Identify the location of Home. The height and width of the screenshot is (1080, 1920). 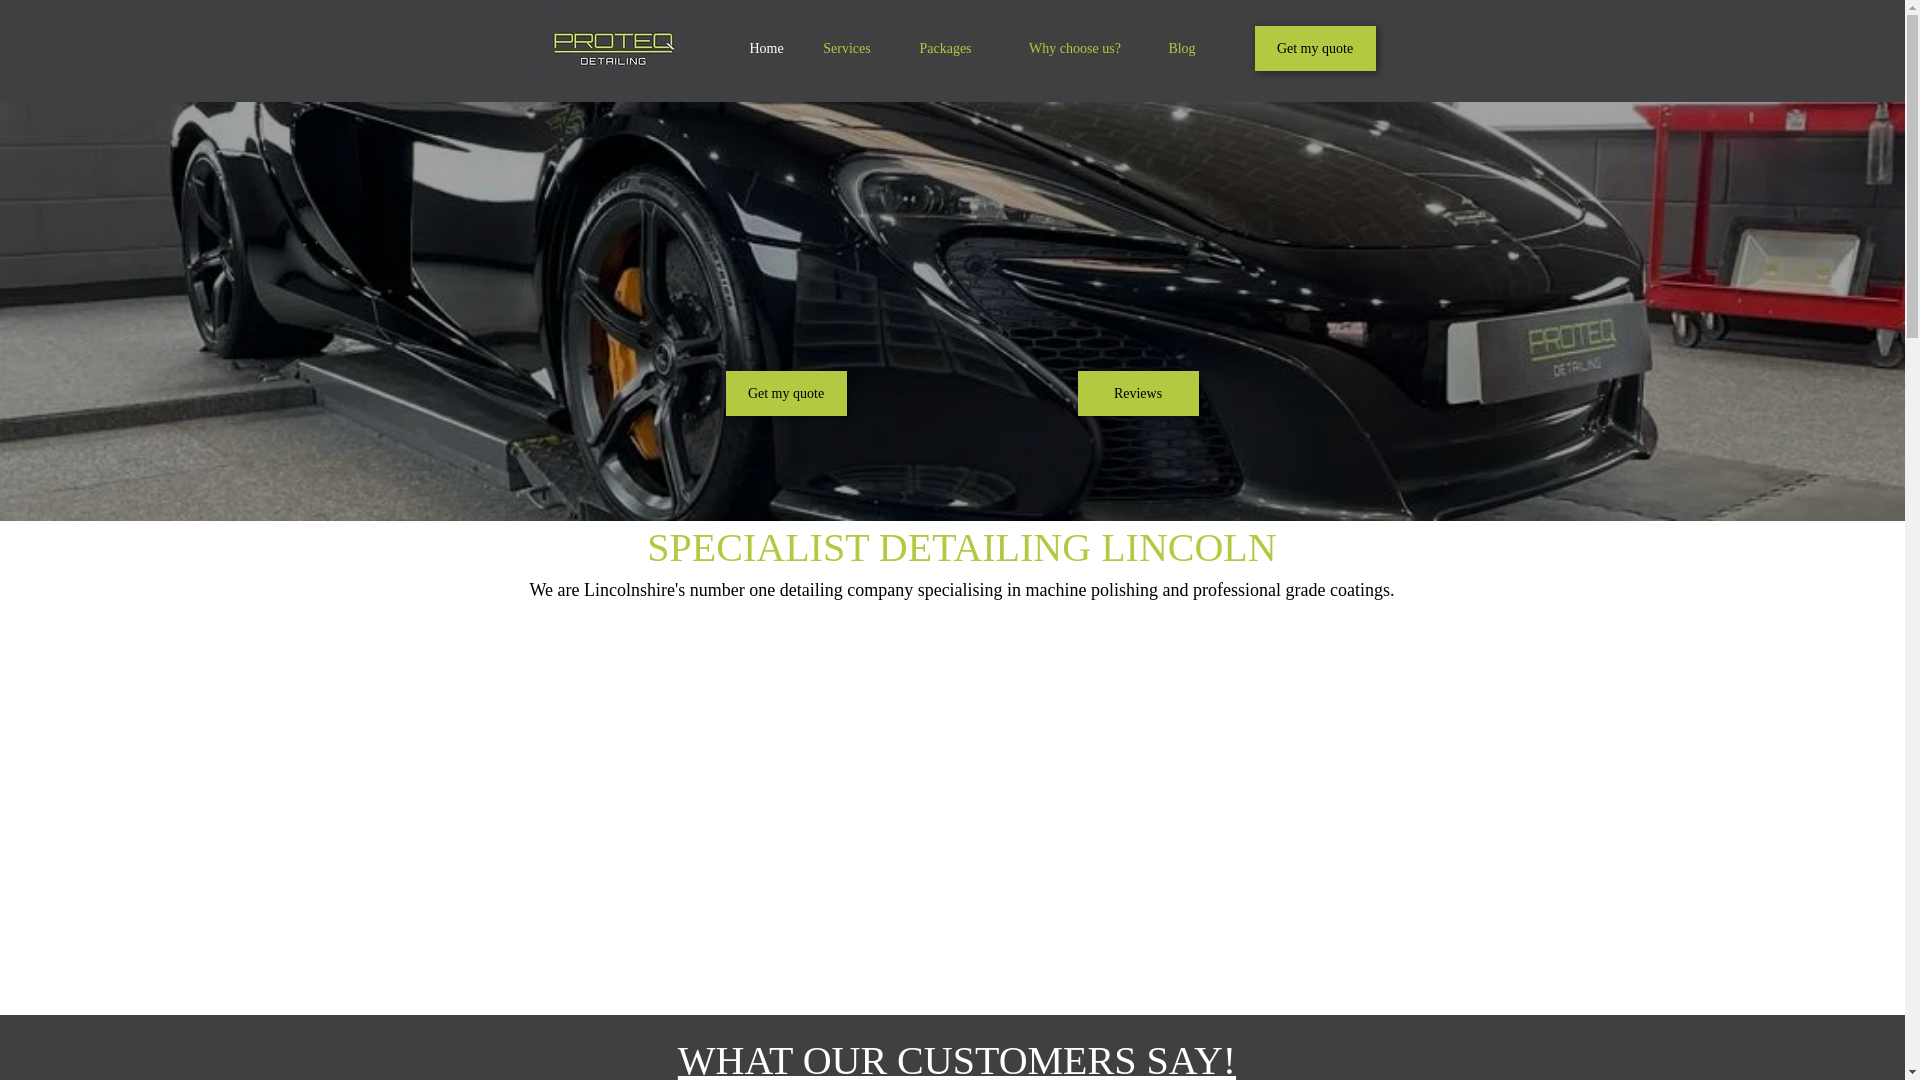
(764, 48).